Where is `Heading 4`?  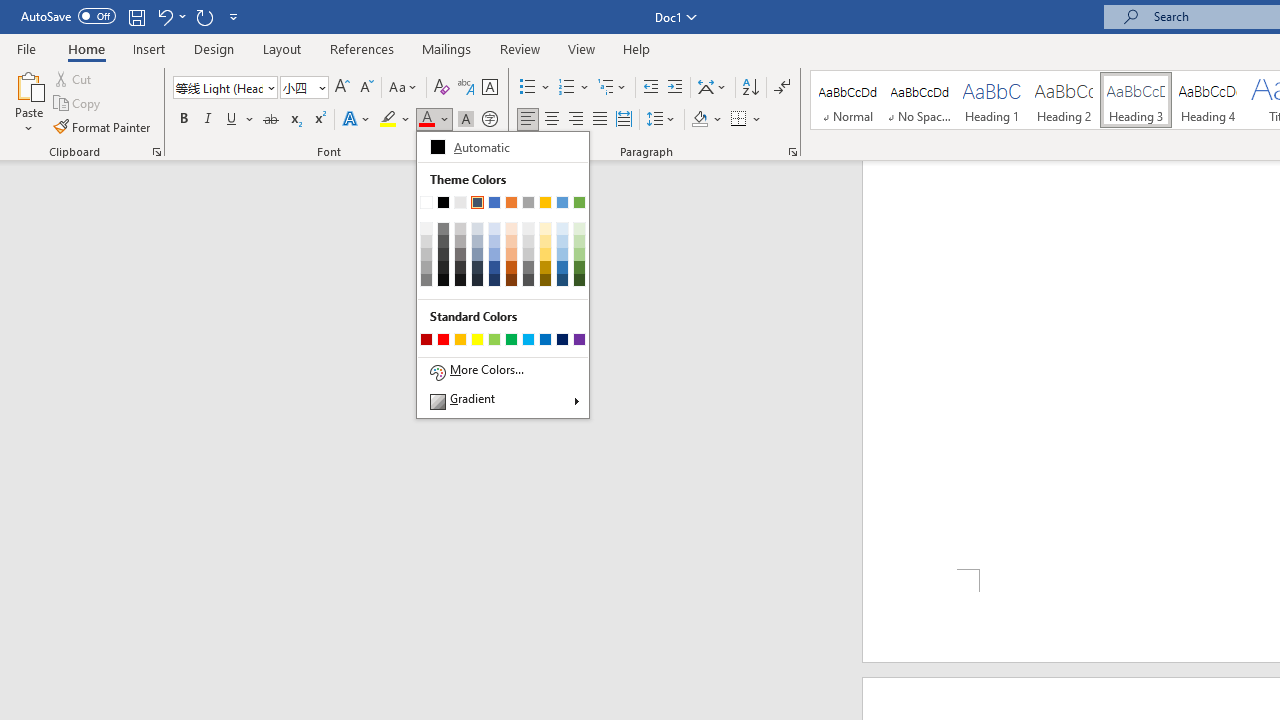 Heading 4 is located at coordinates (1208, 100).